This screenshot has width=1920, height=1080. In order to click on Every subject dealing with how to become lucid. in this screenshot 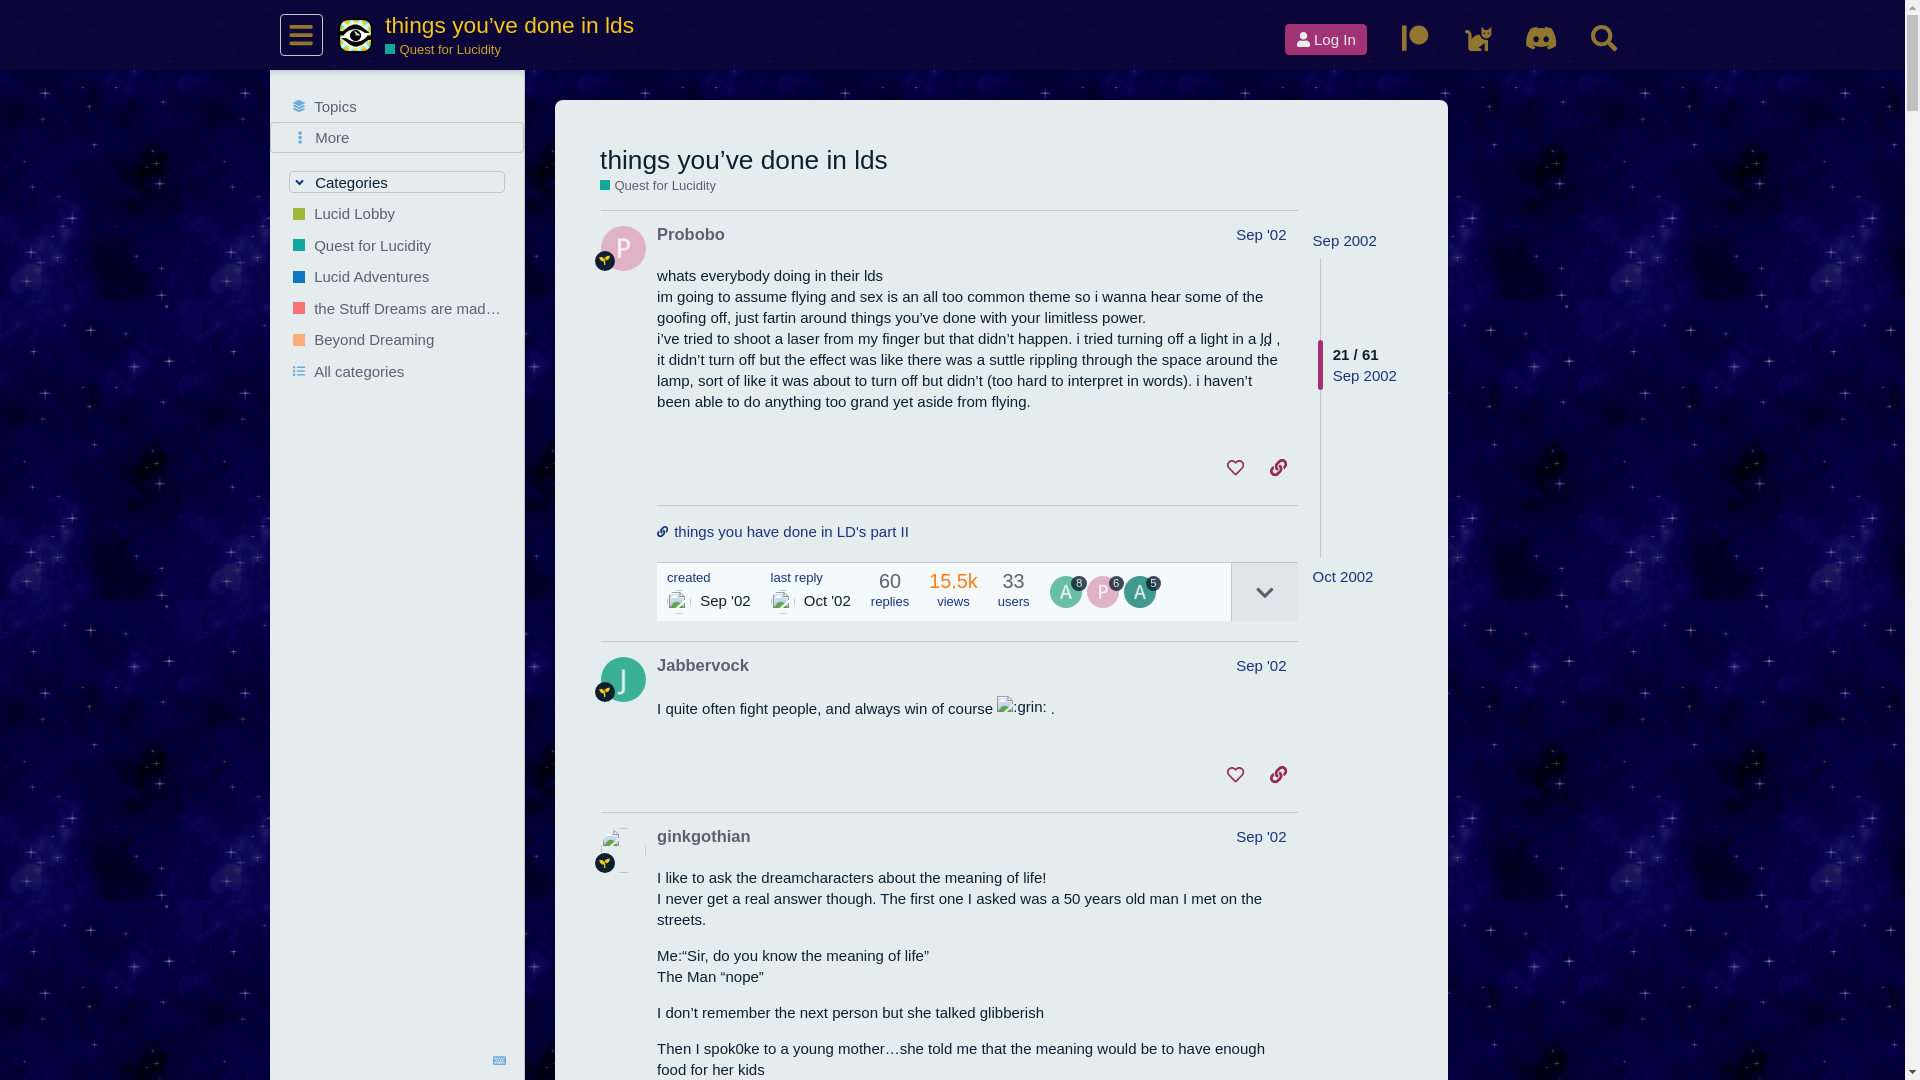, I will do `click(658, 186)`.